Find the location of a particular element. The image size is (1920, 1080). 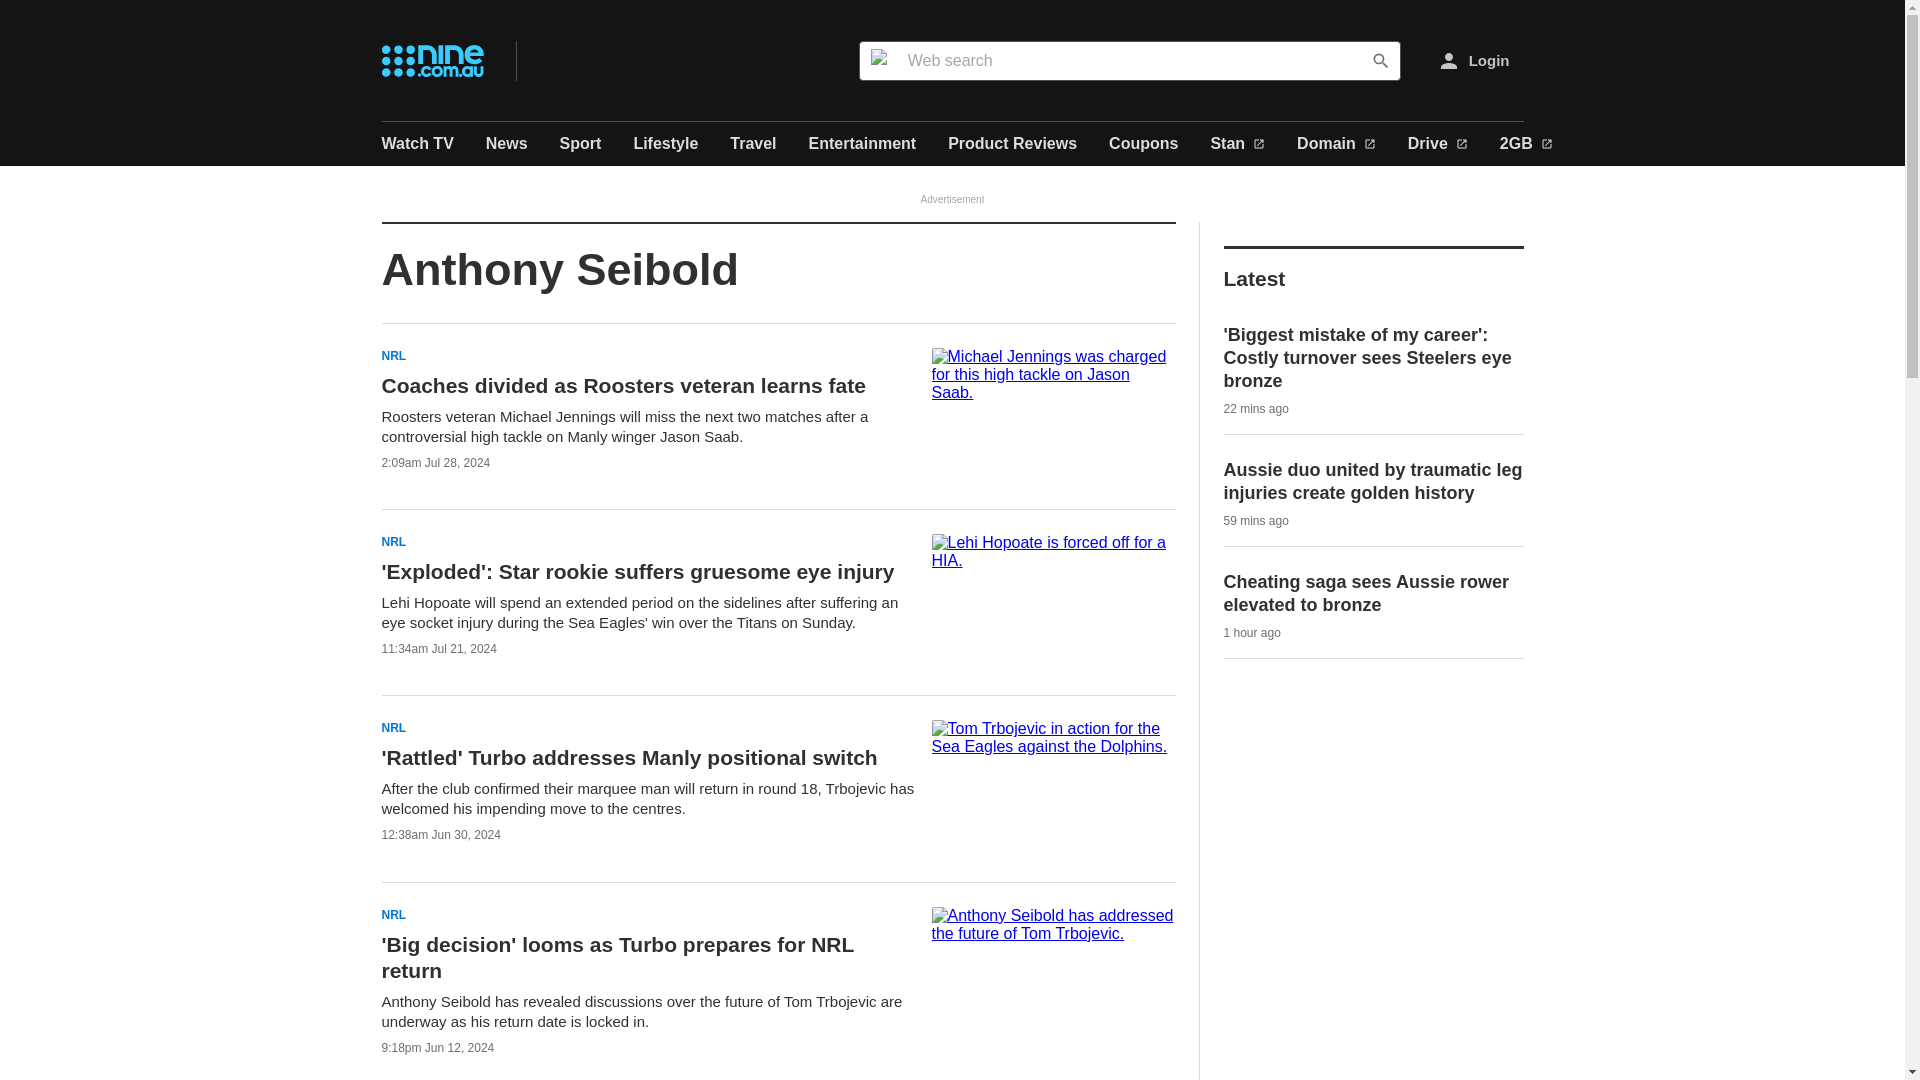

Coupons is located at coordinates (1144, 144).